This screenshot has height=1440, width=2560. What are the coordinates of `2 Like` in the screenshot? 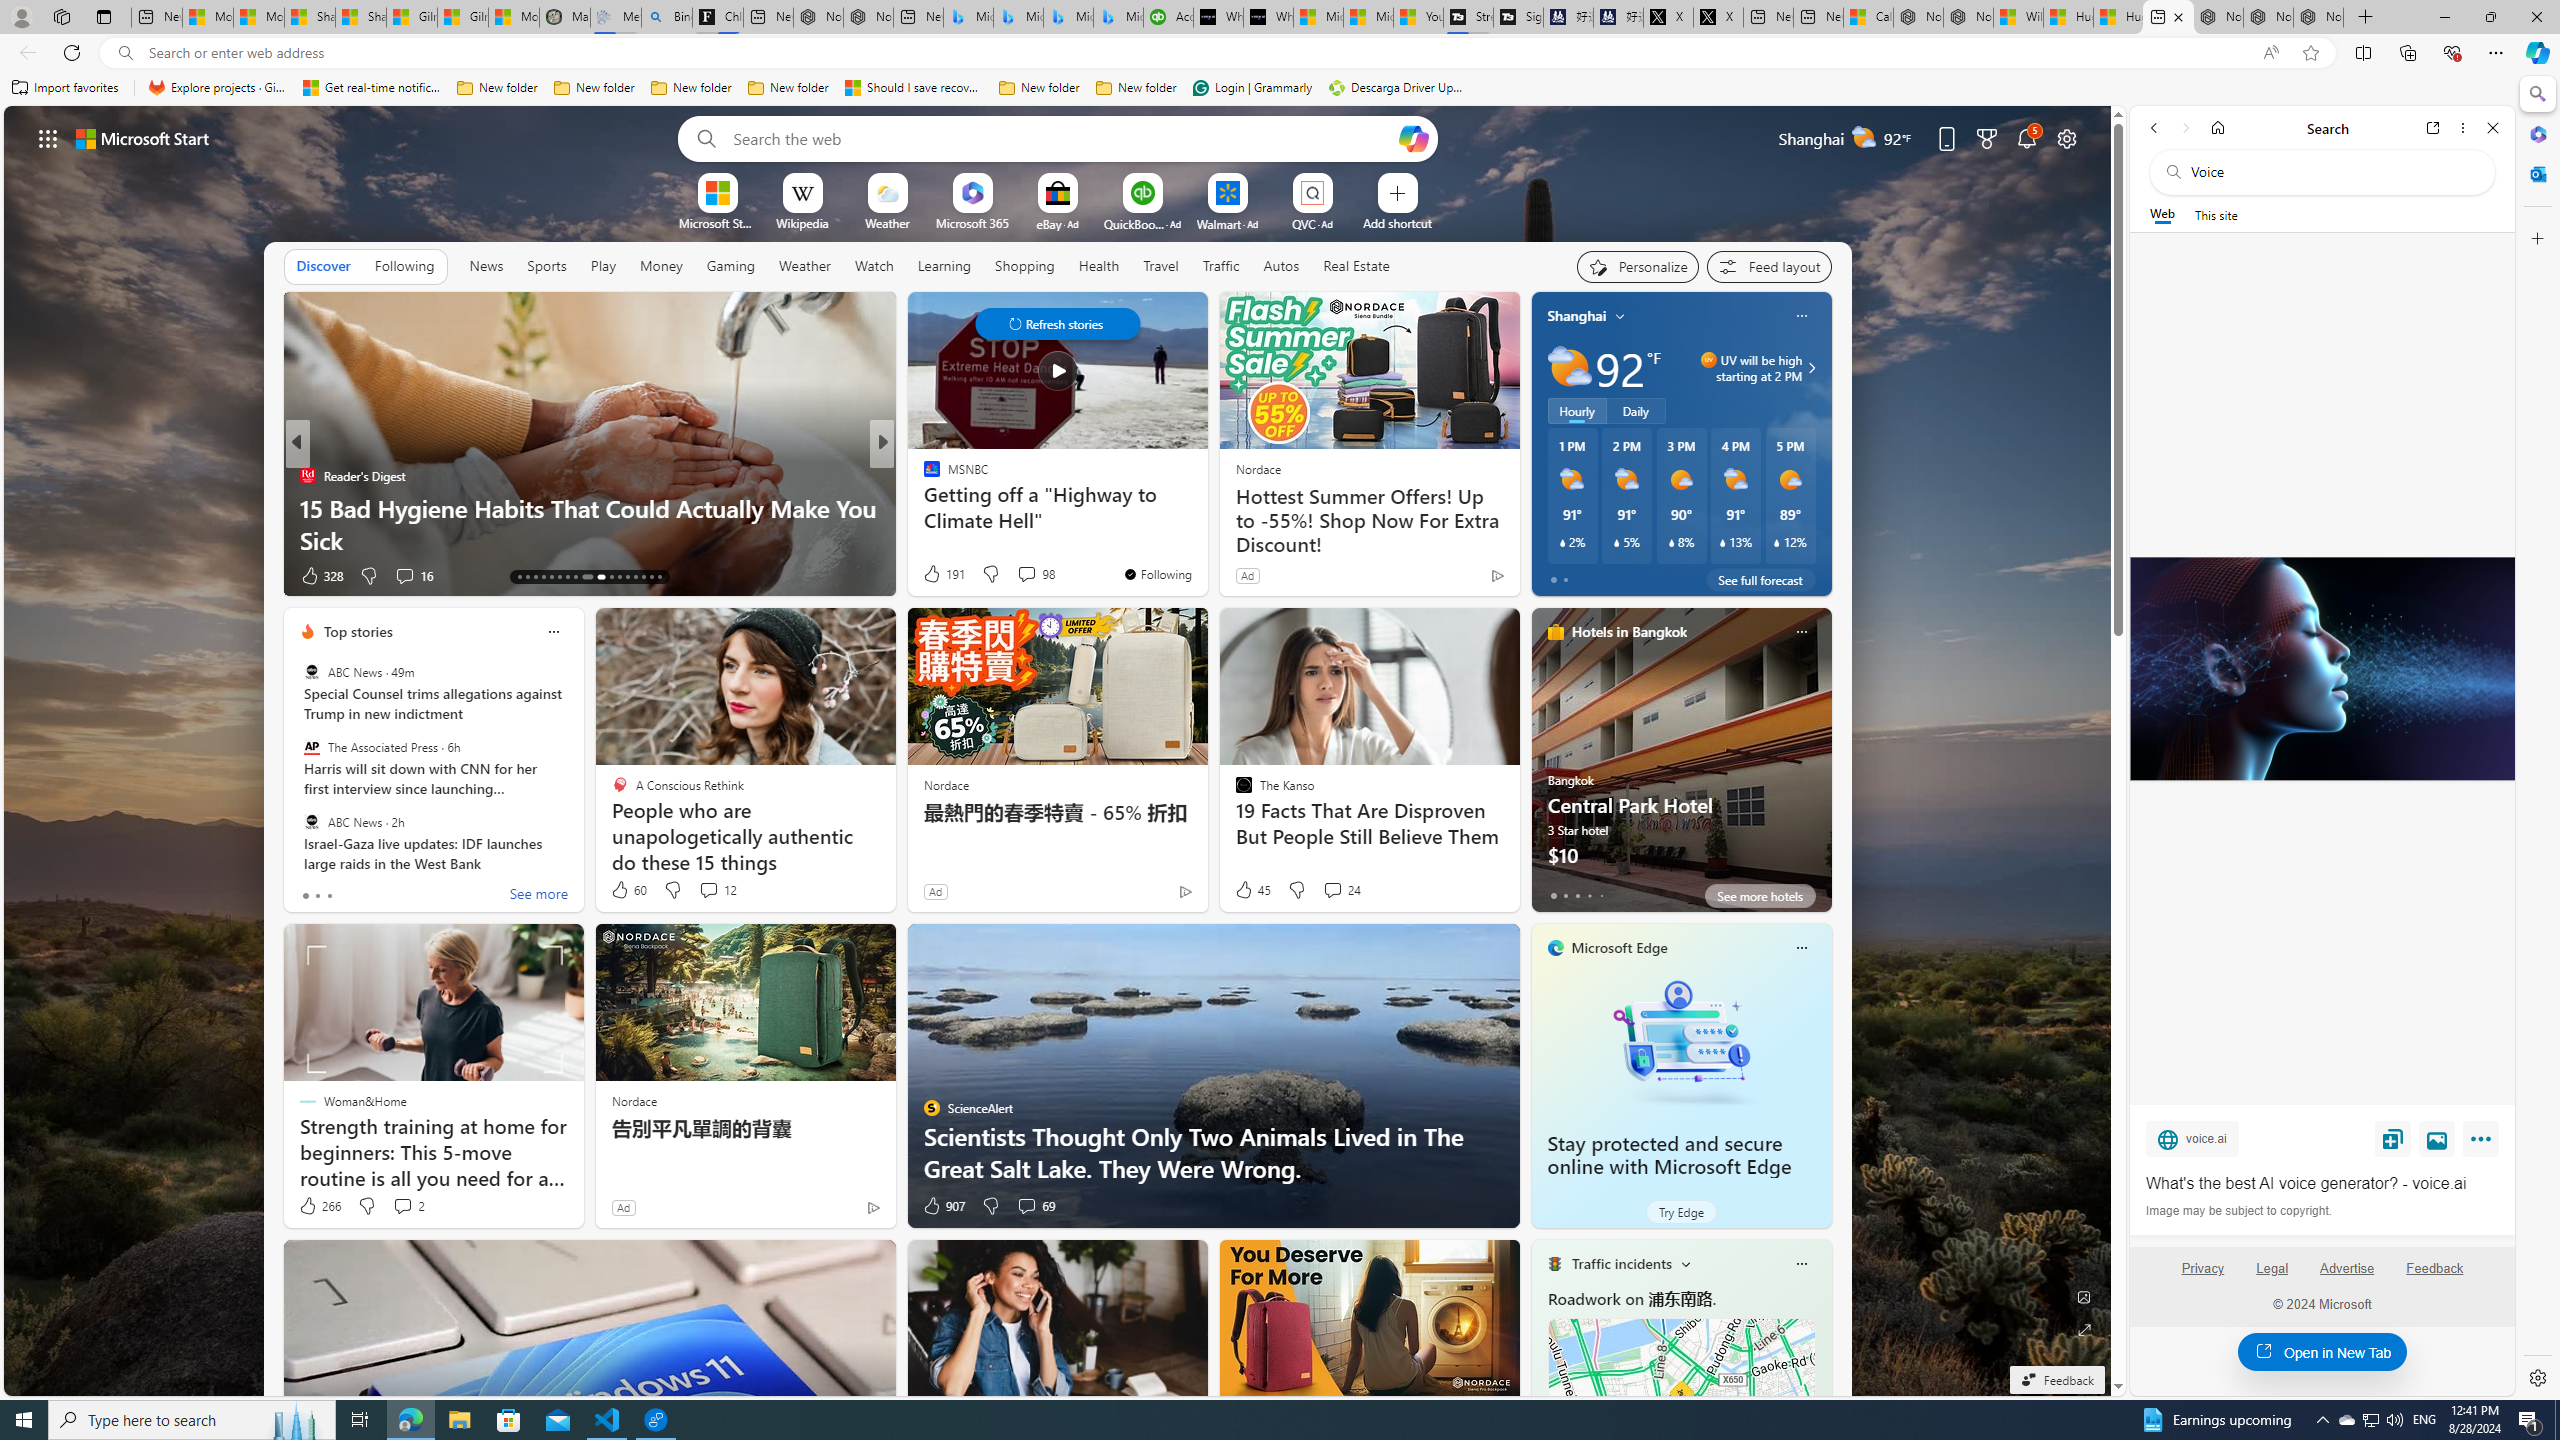 It's located at (930, 576).